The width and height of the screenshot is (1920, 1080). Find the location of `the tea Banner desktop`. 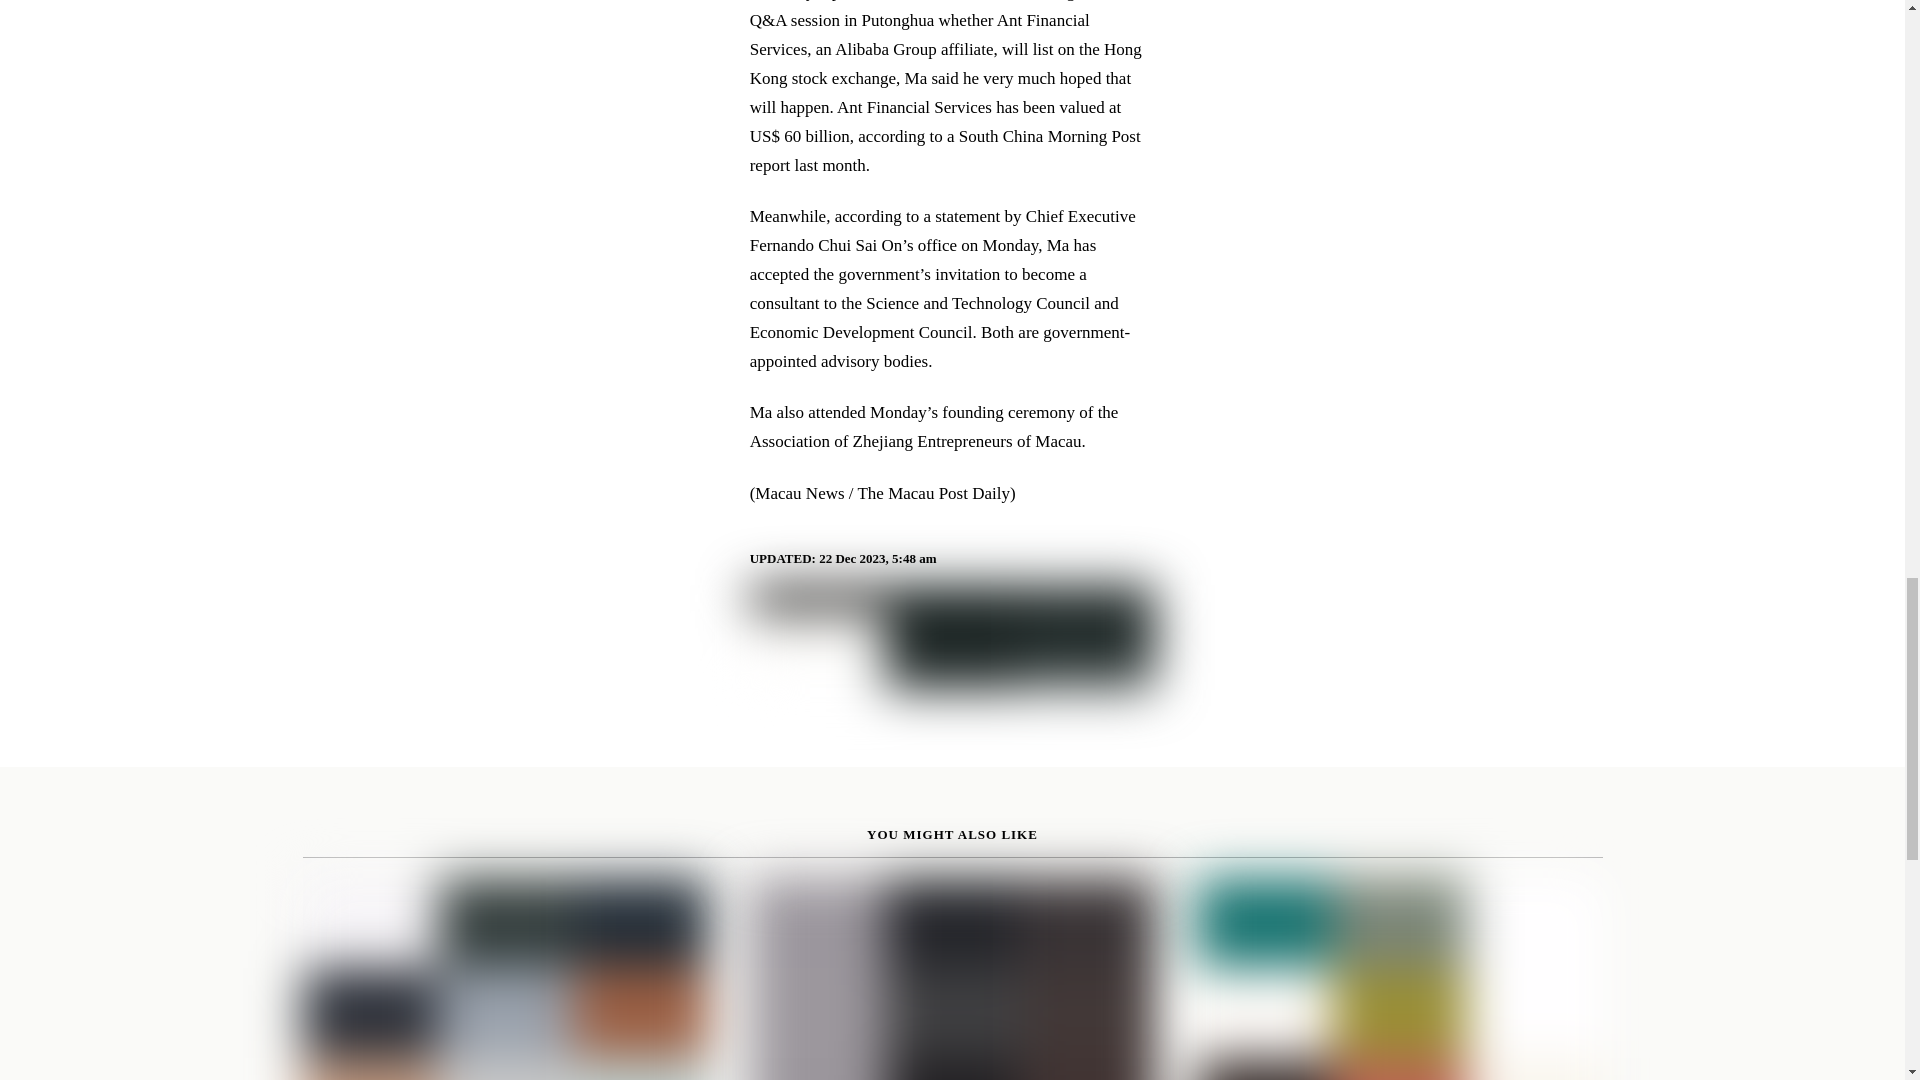

the tea Banner desktop is located at coordinates (952, 638).